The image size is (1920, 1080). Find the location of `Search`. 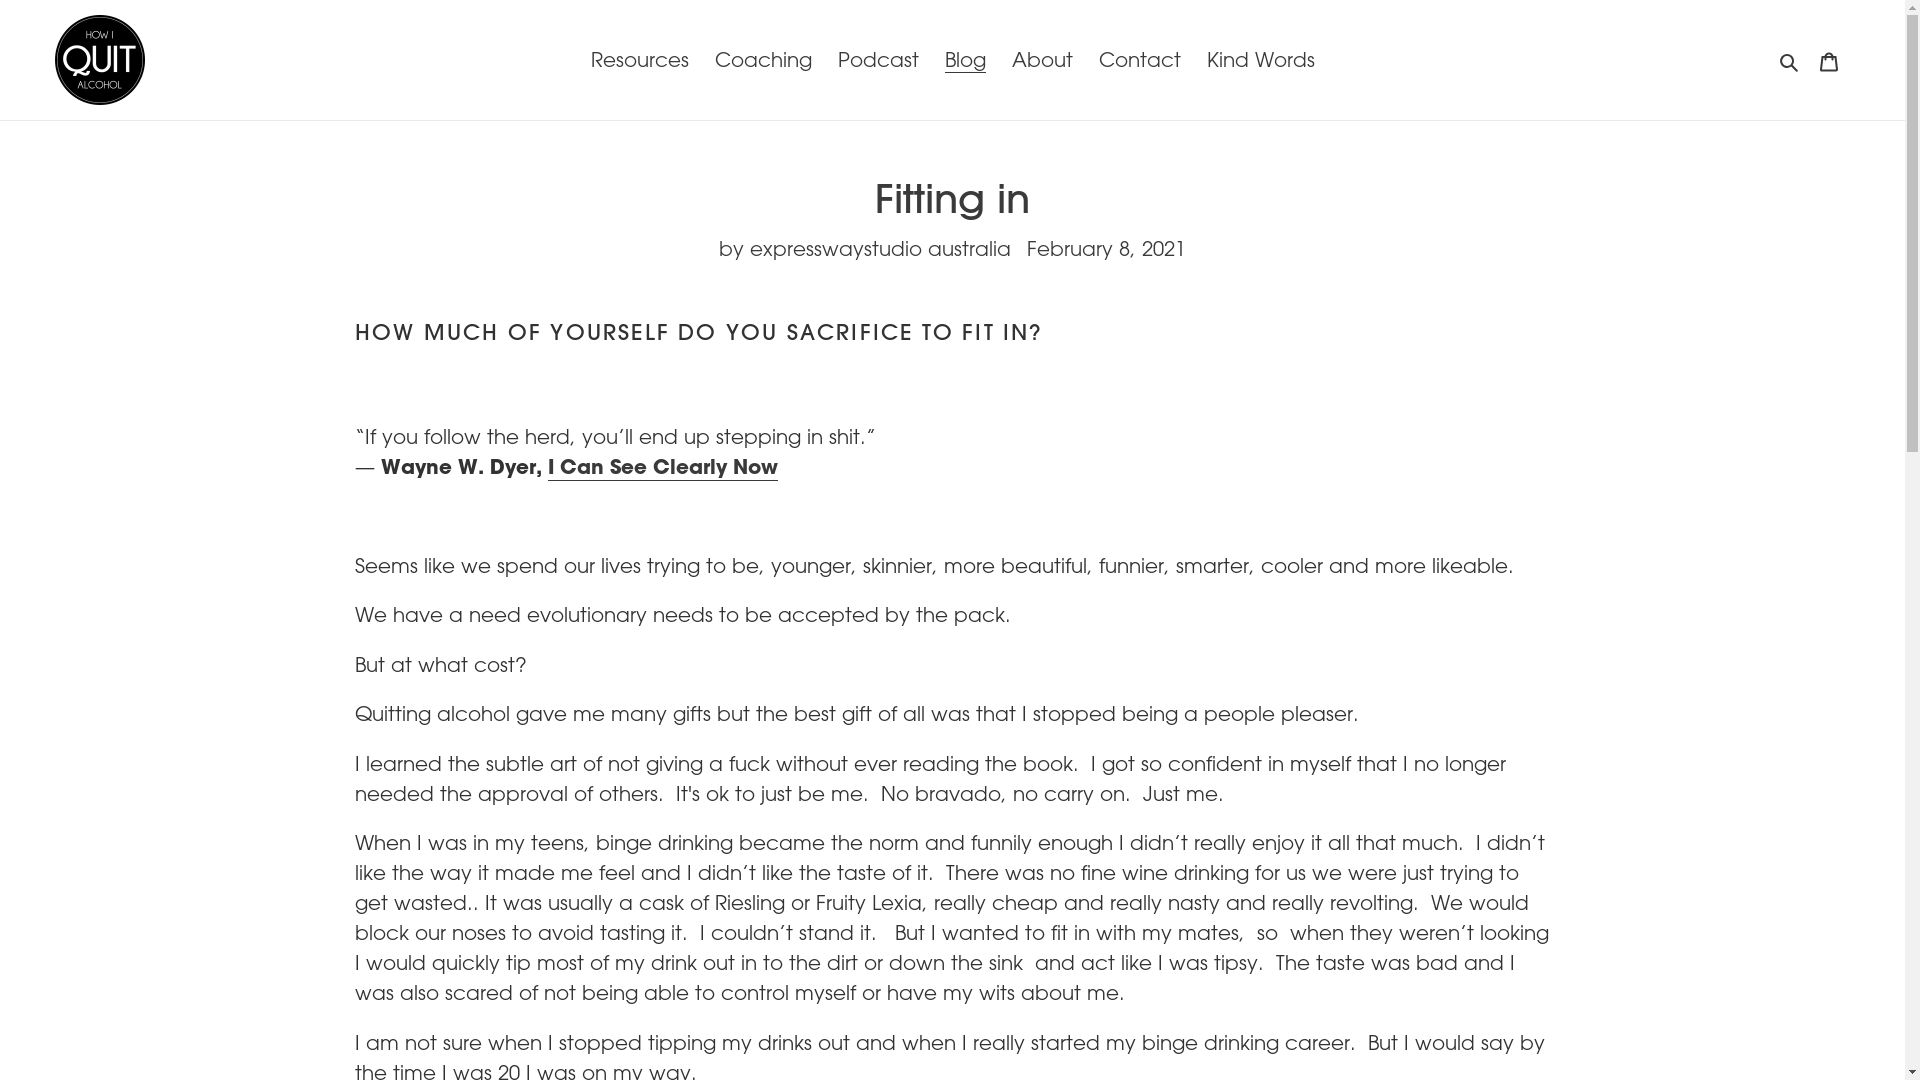

Search is located at coordinates (1790, 60).